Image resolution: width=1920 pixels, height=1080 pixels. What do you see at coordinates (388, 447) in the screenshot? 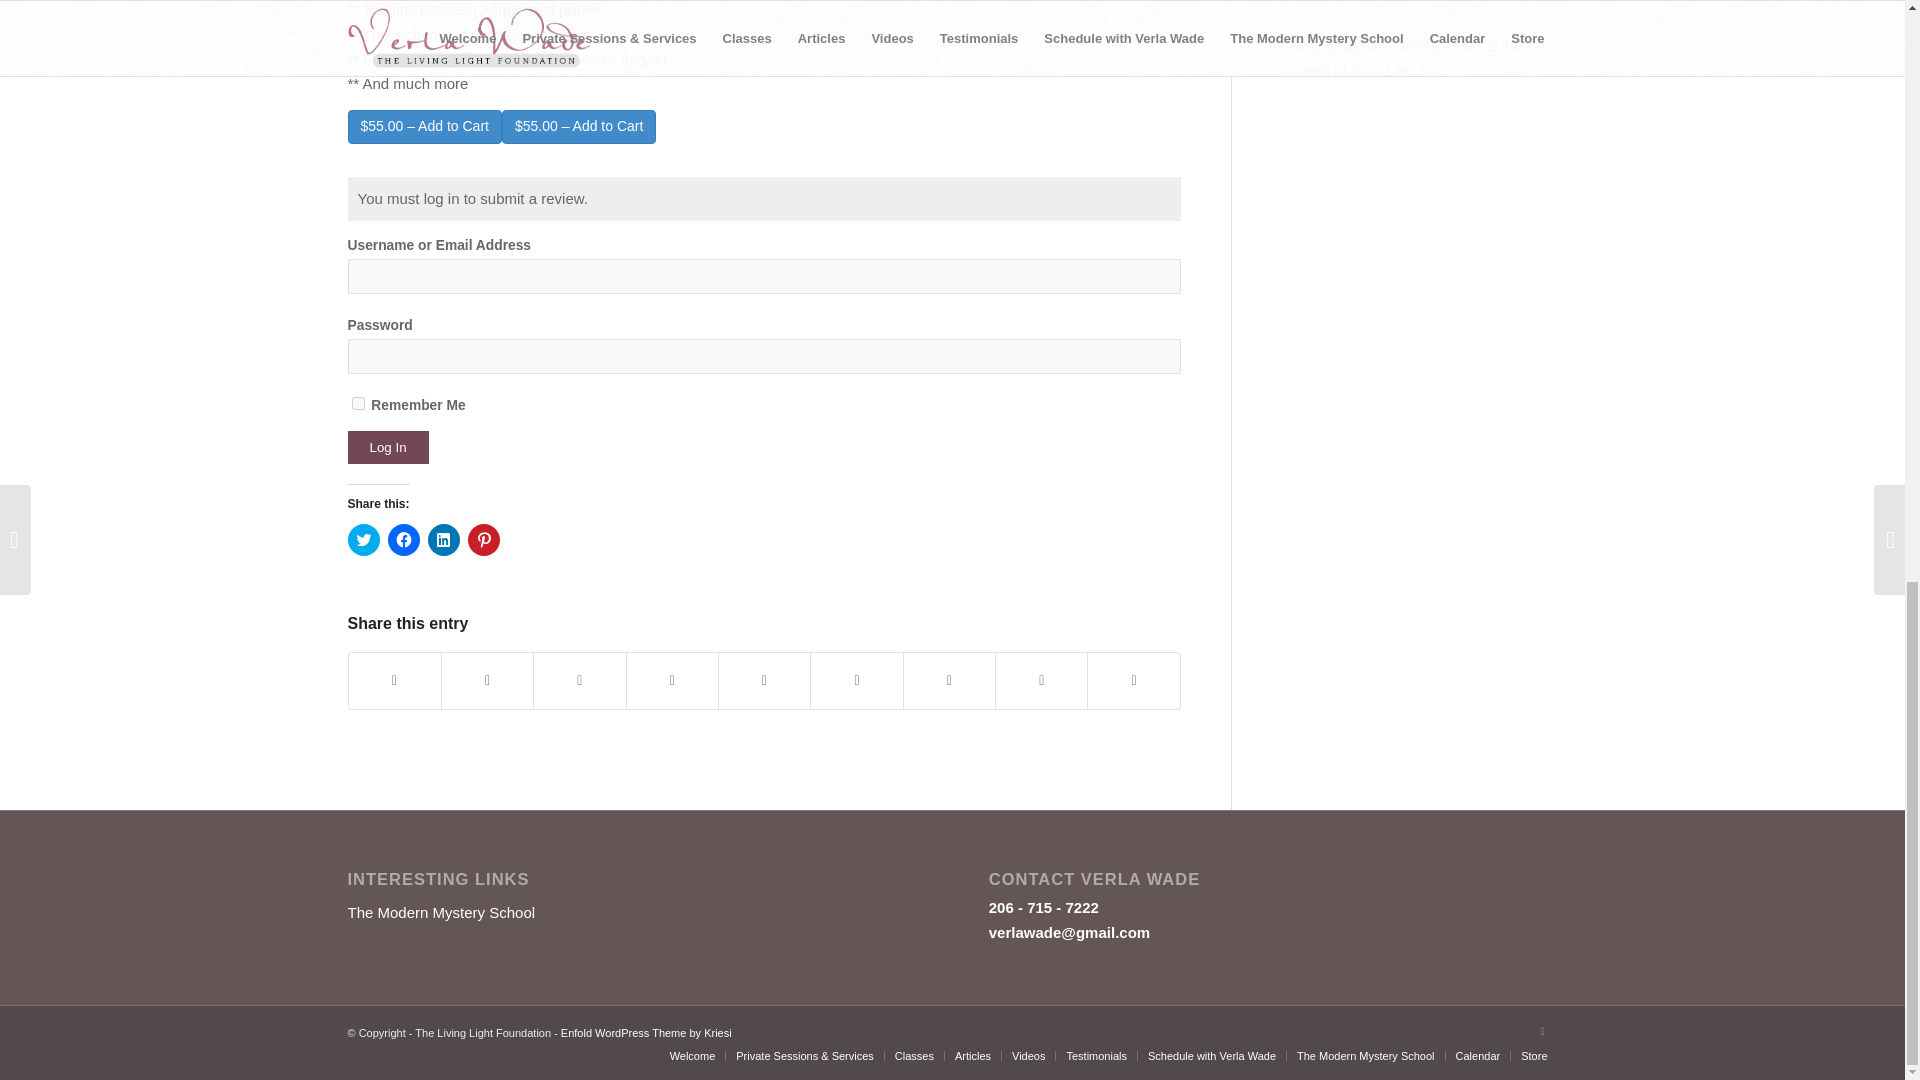
I see `Log In` at bounding box center [388, 447].